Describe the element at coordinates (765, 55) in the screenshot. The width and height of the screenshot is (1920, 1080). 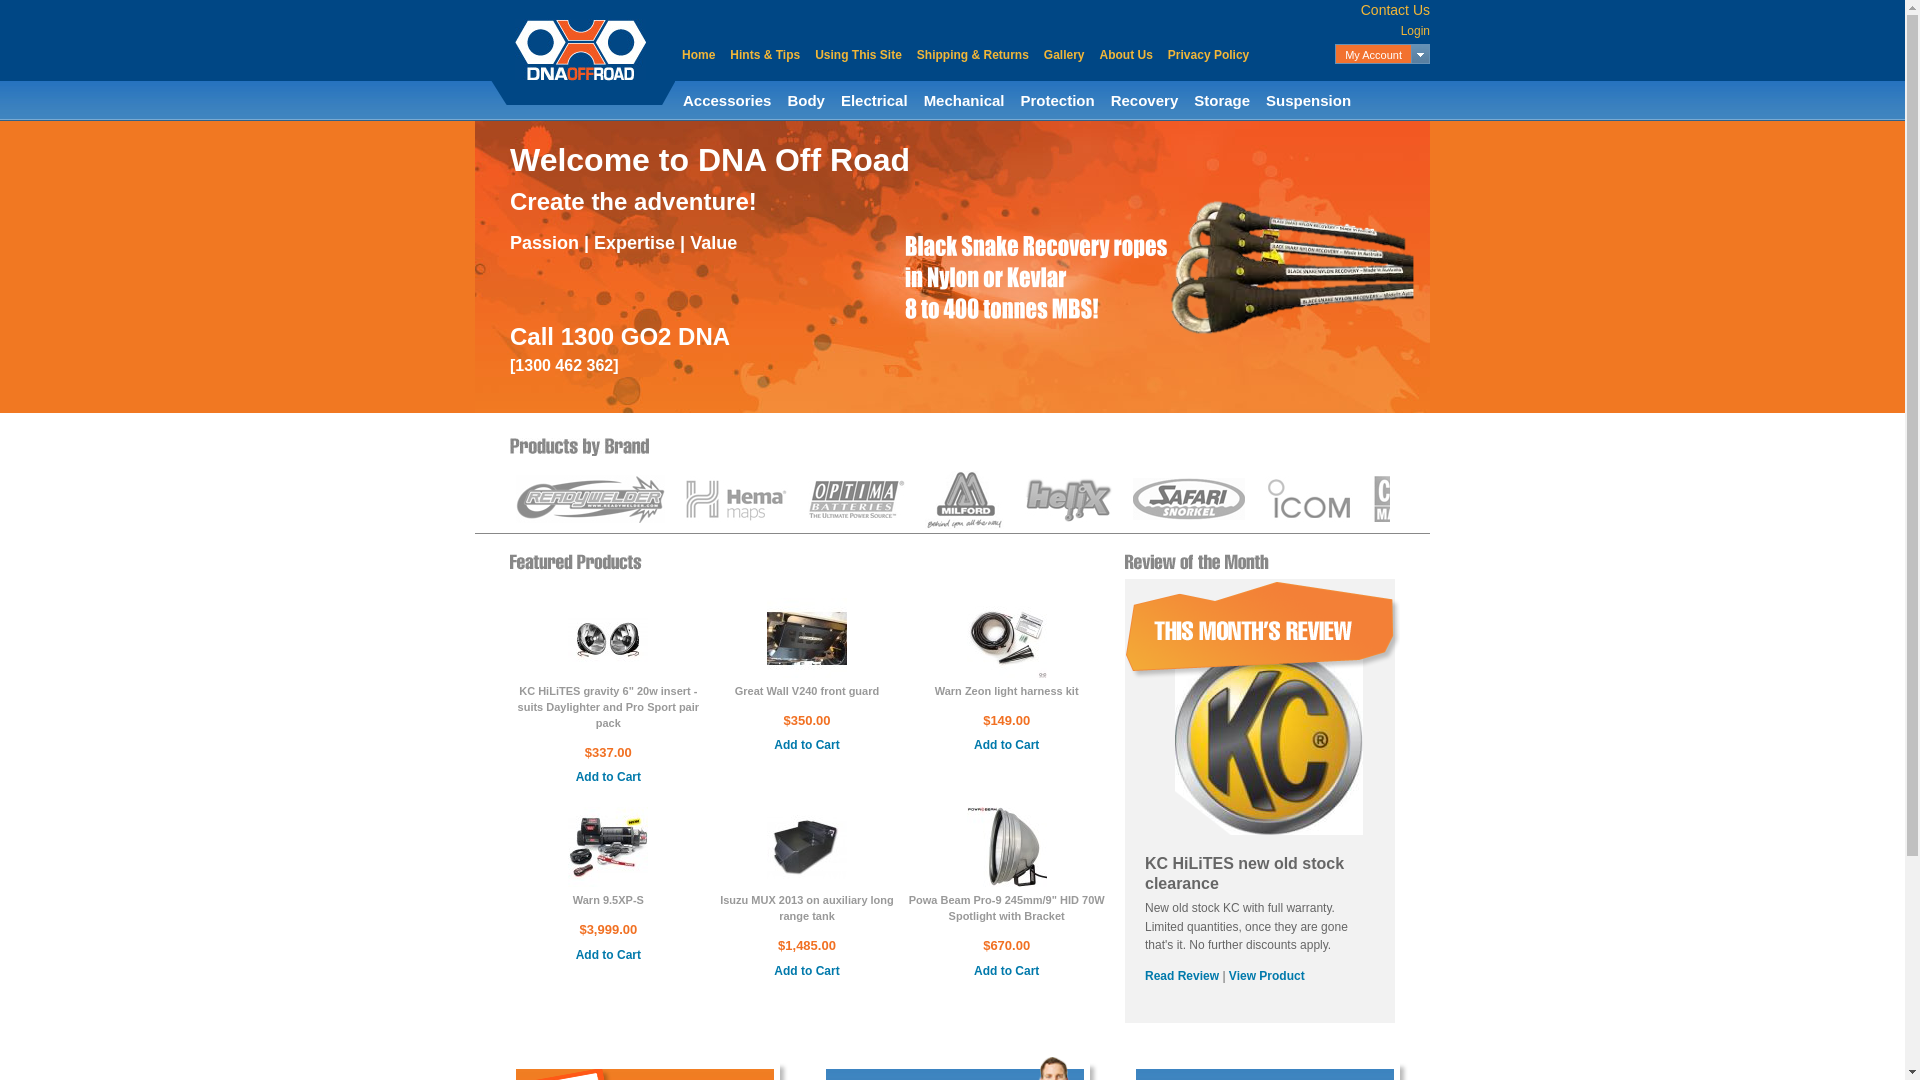
I see `Hints & Tips` at that location.